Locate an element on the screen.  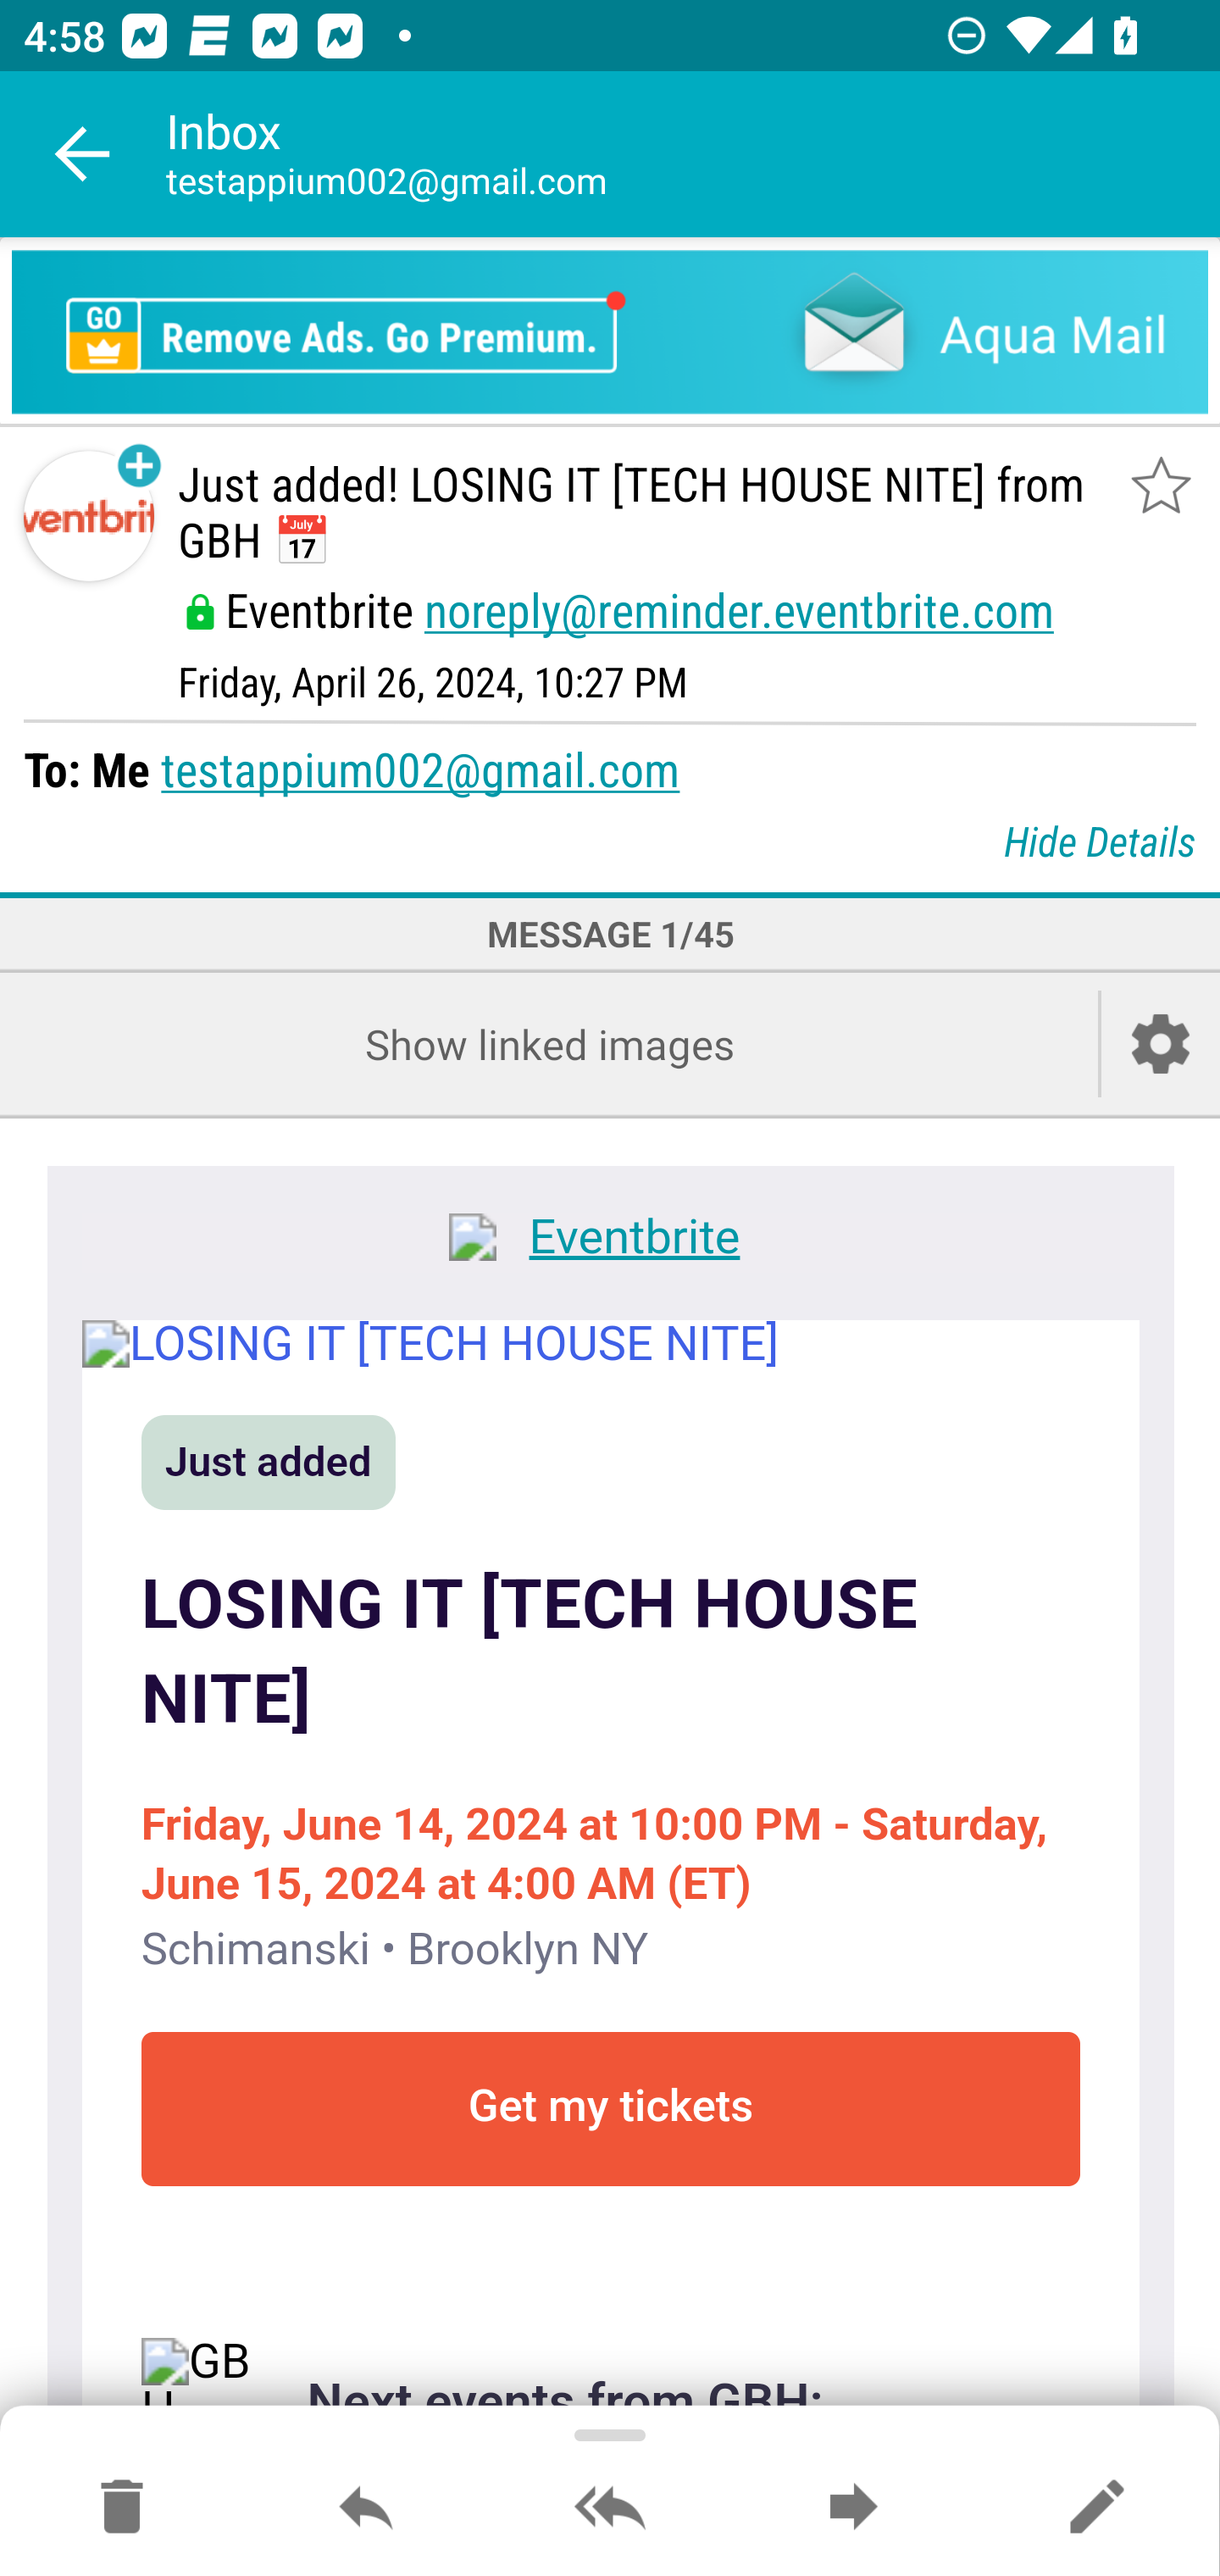
Navigate up is located at coordinates (83, 154).